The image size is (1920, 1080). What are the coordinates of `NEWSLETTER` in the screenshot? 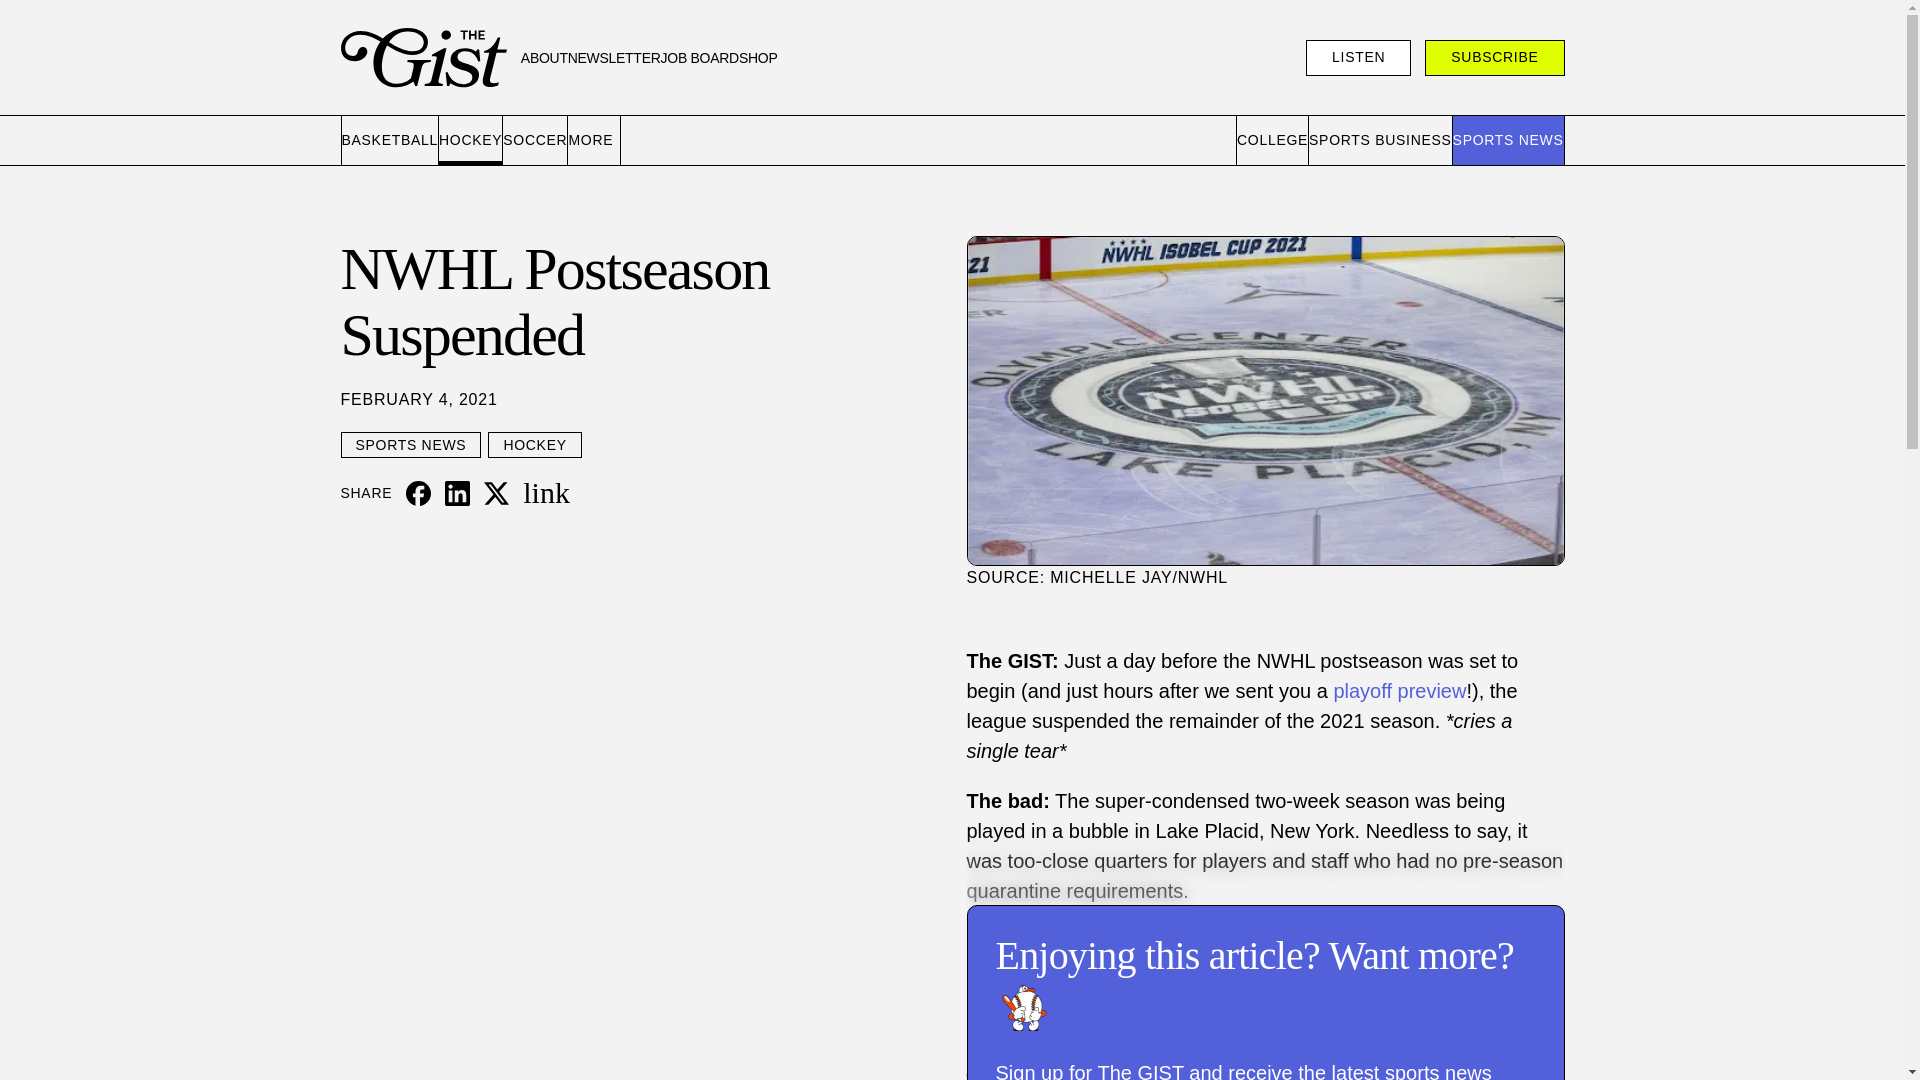 It's located at (614, 58).